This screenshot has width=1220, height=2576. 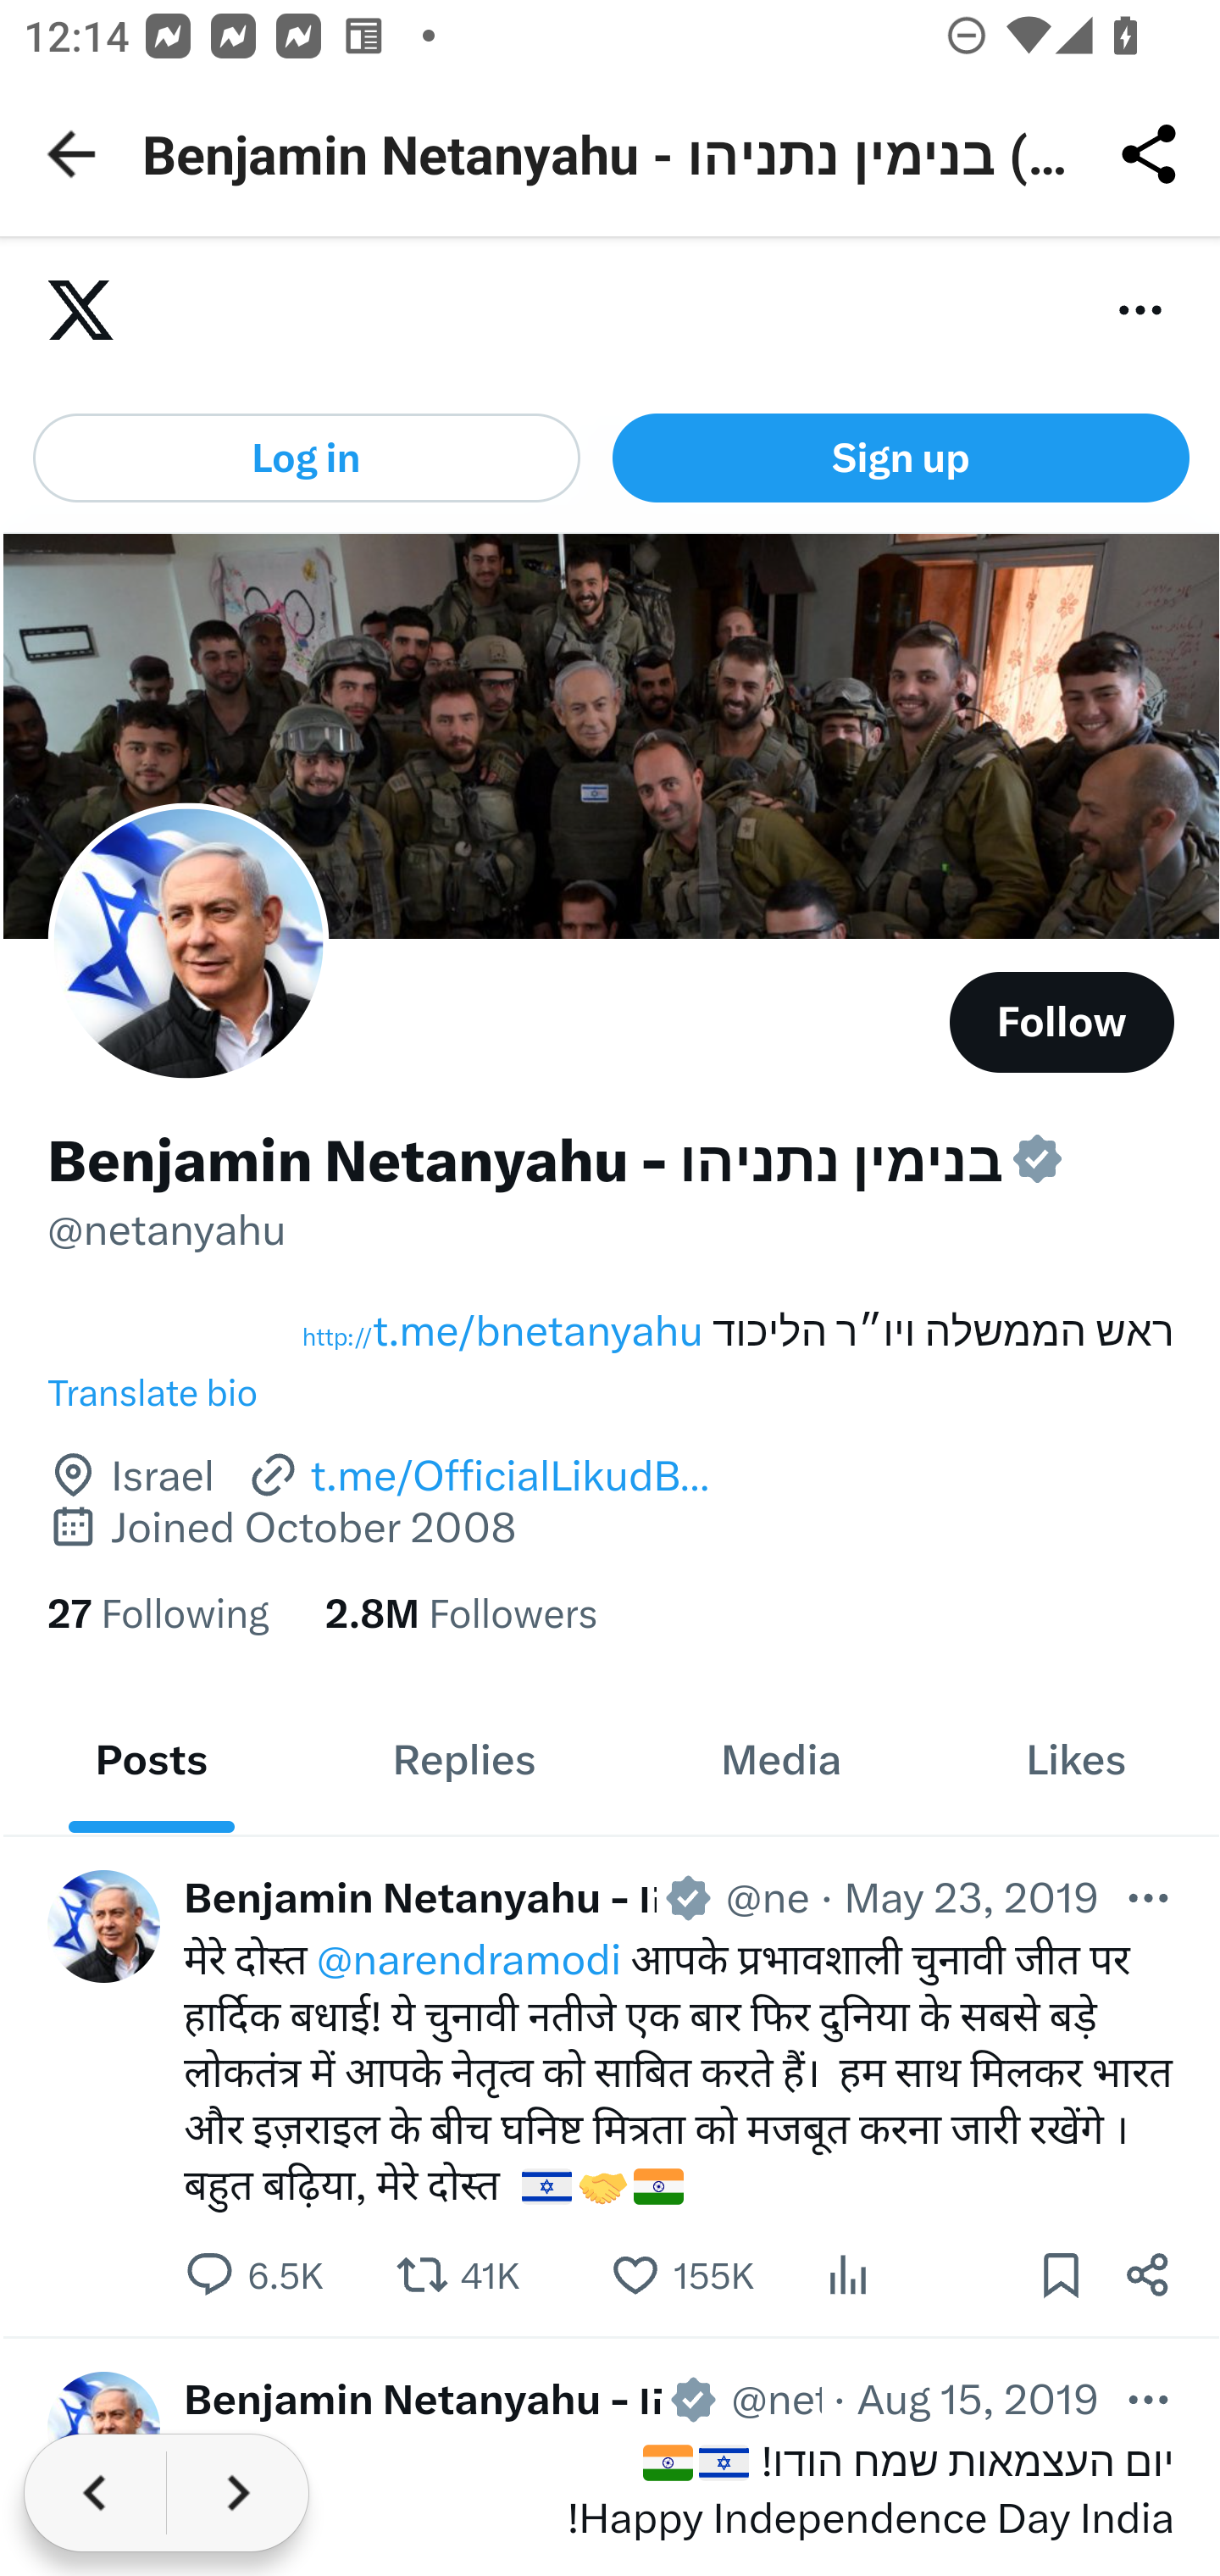 What do you see at coordinates (1037, 1159) in the screenshot?
I see `Provides details about verified accounts.` at bounding box center [1037, 1159].